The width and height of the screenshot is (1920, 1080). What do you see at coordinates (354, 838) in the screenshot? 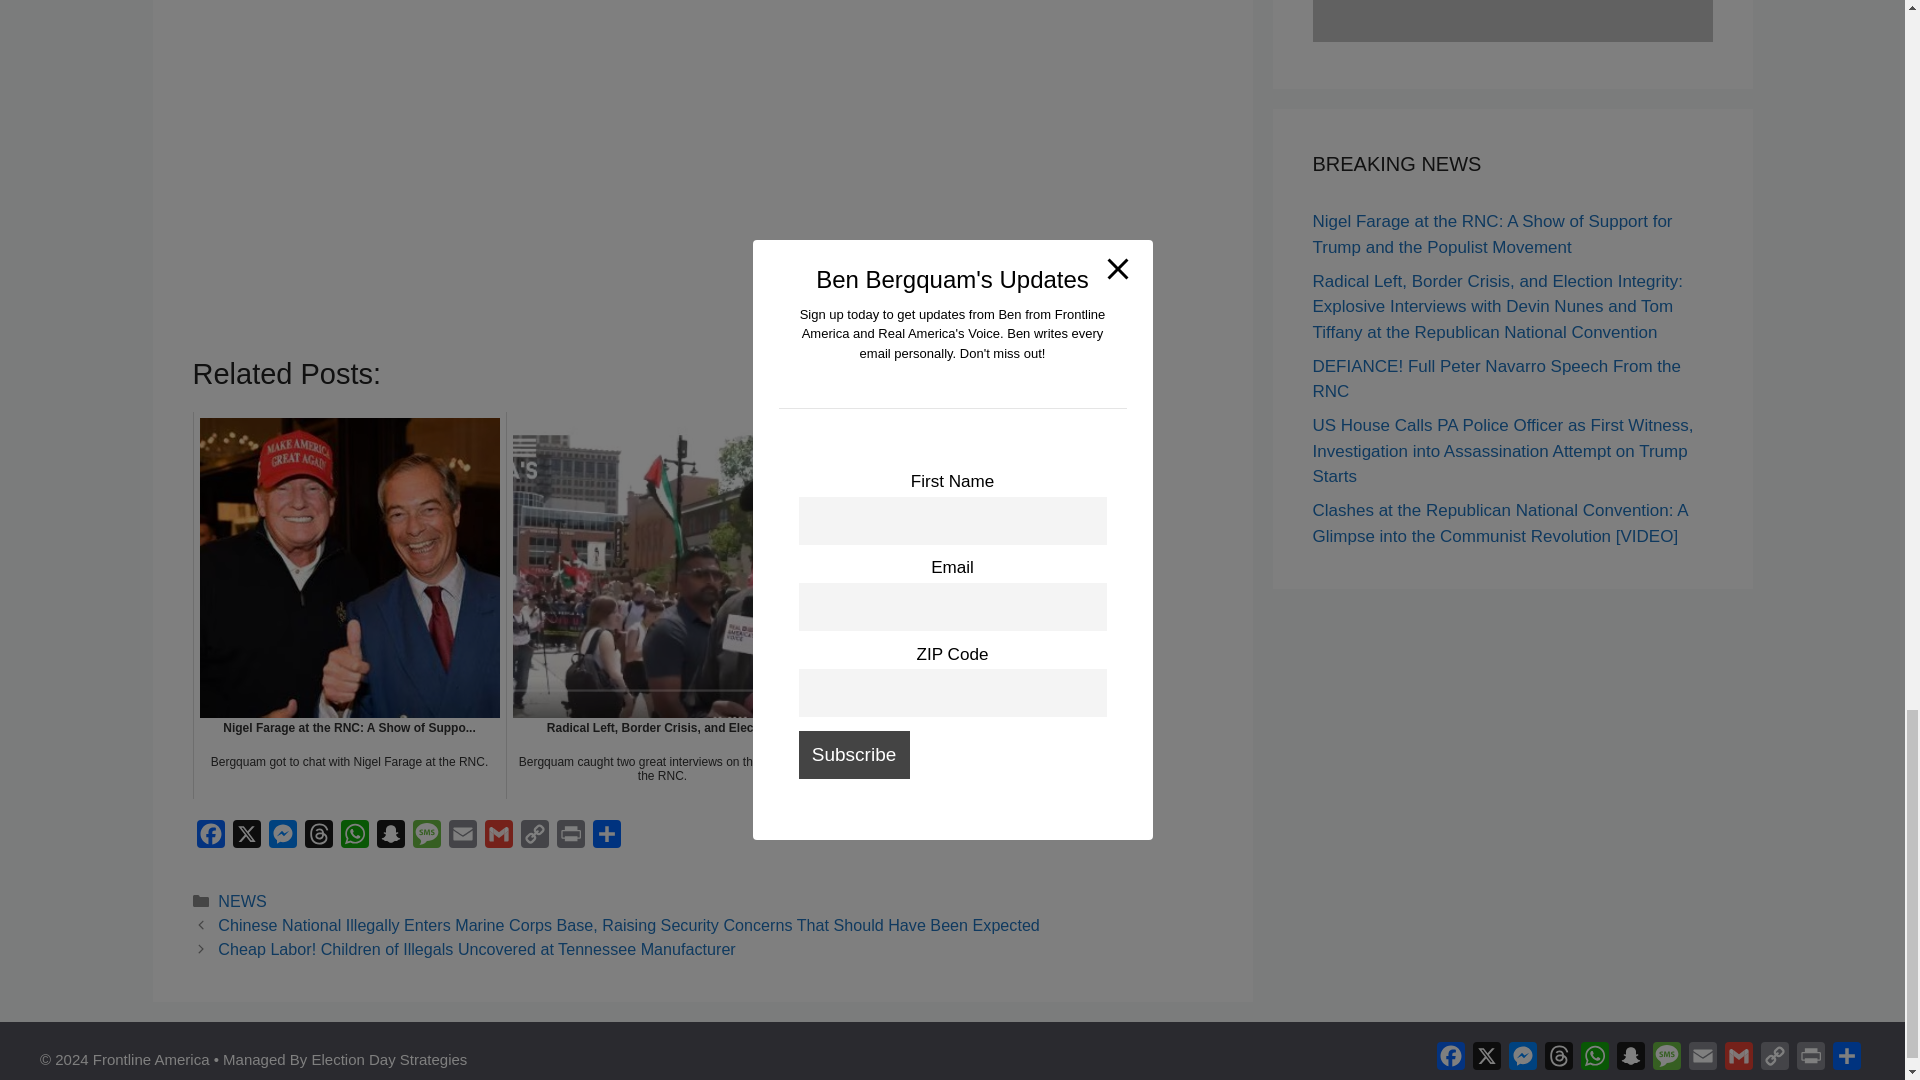
I see `WhatsApp` at bounding box center [354, 838].